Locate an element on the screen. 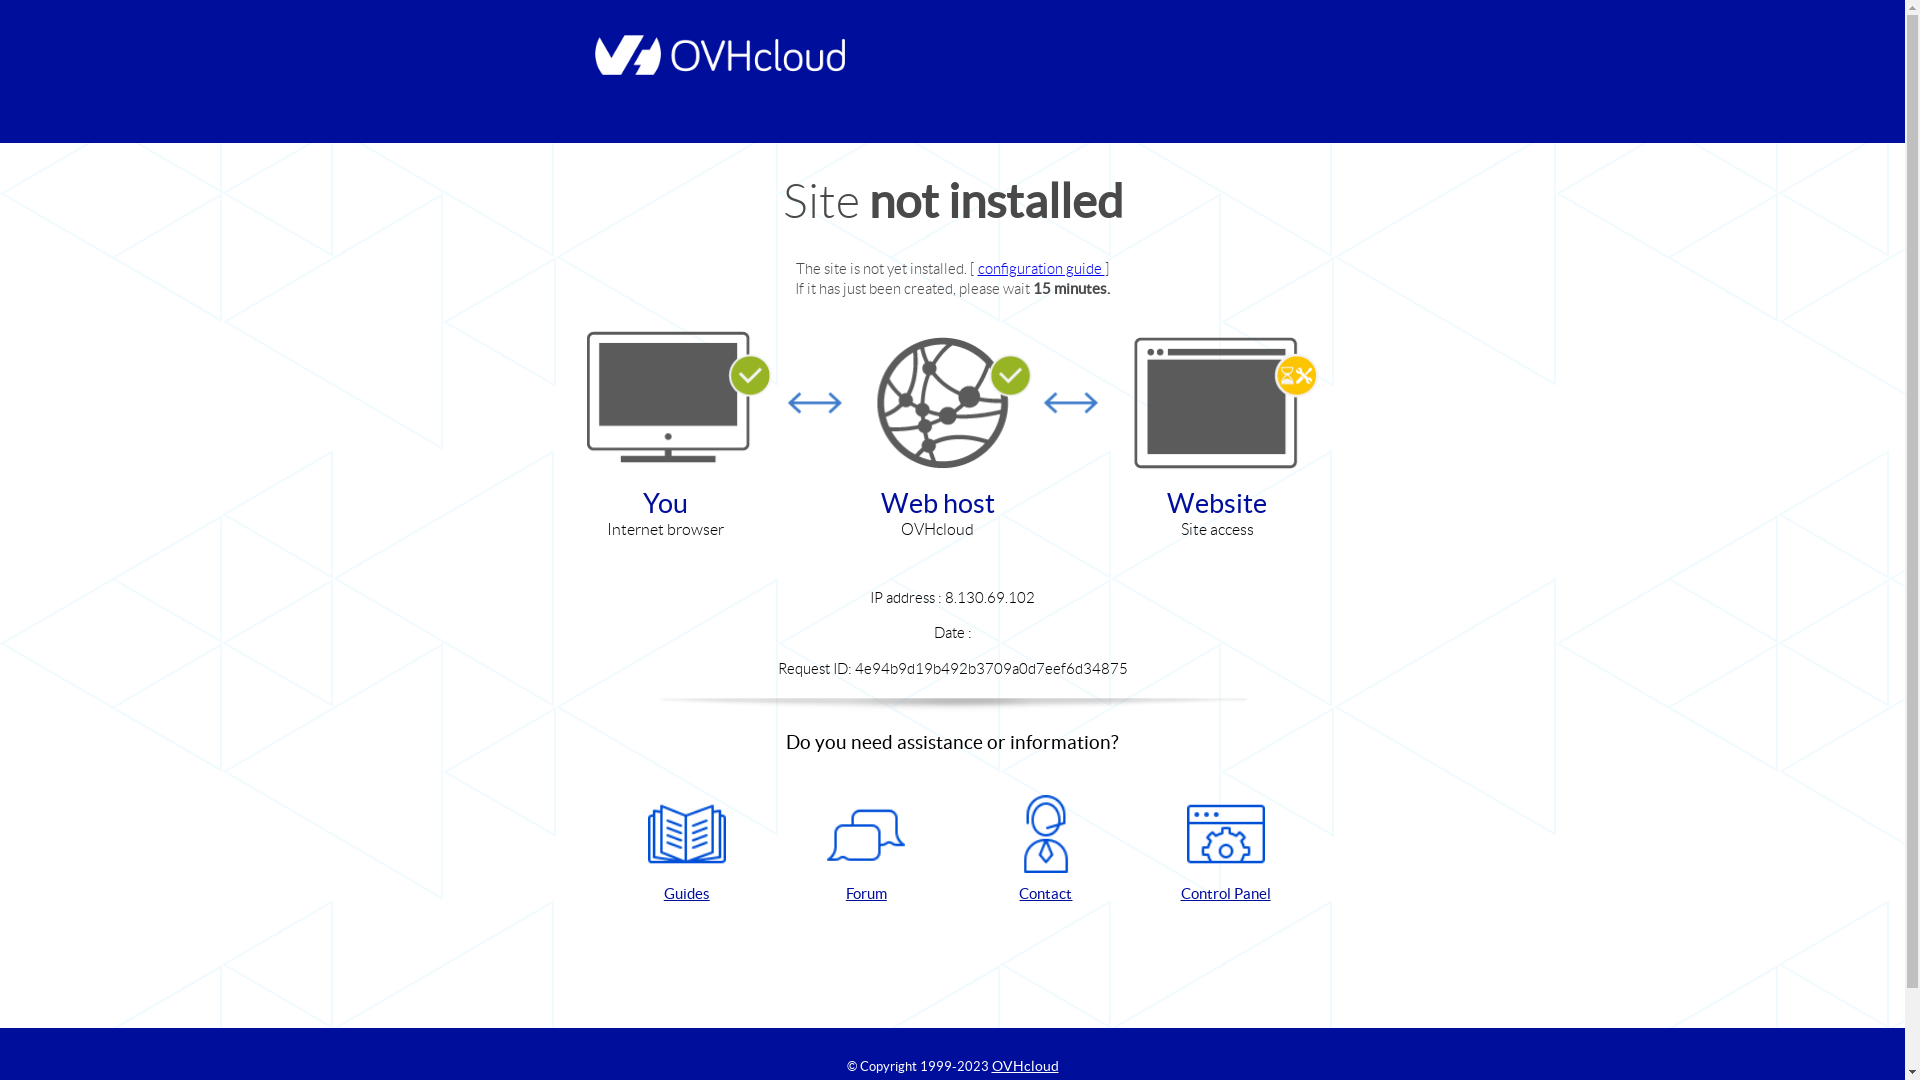  Forum is located at coordinates (866, 850).